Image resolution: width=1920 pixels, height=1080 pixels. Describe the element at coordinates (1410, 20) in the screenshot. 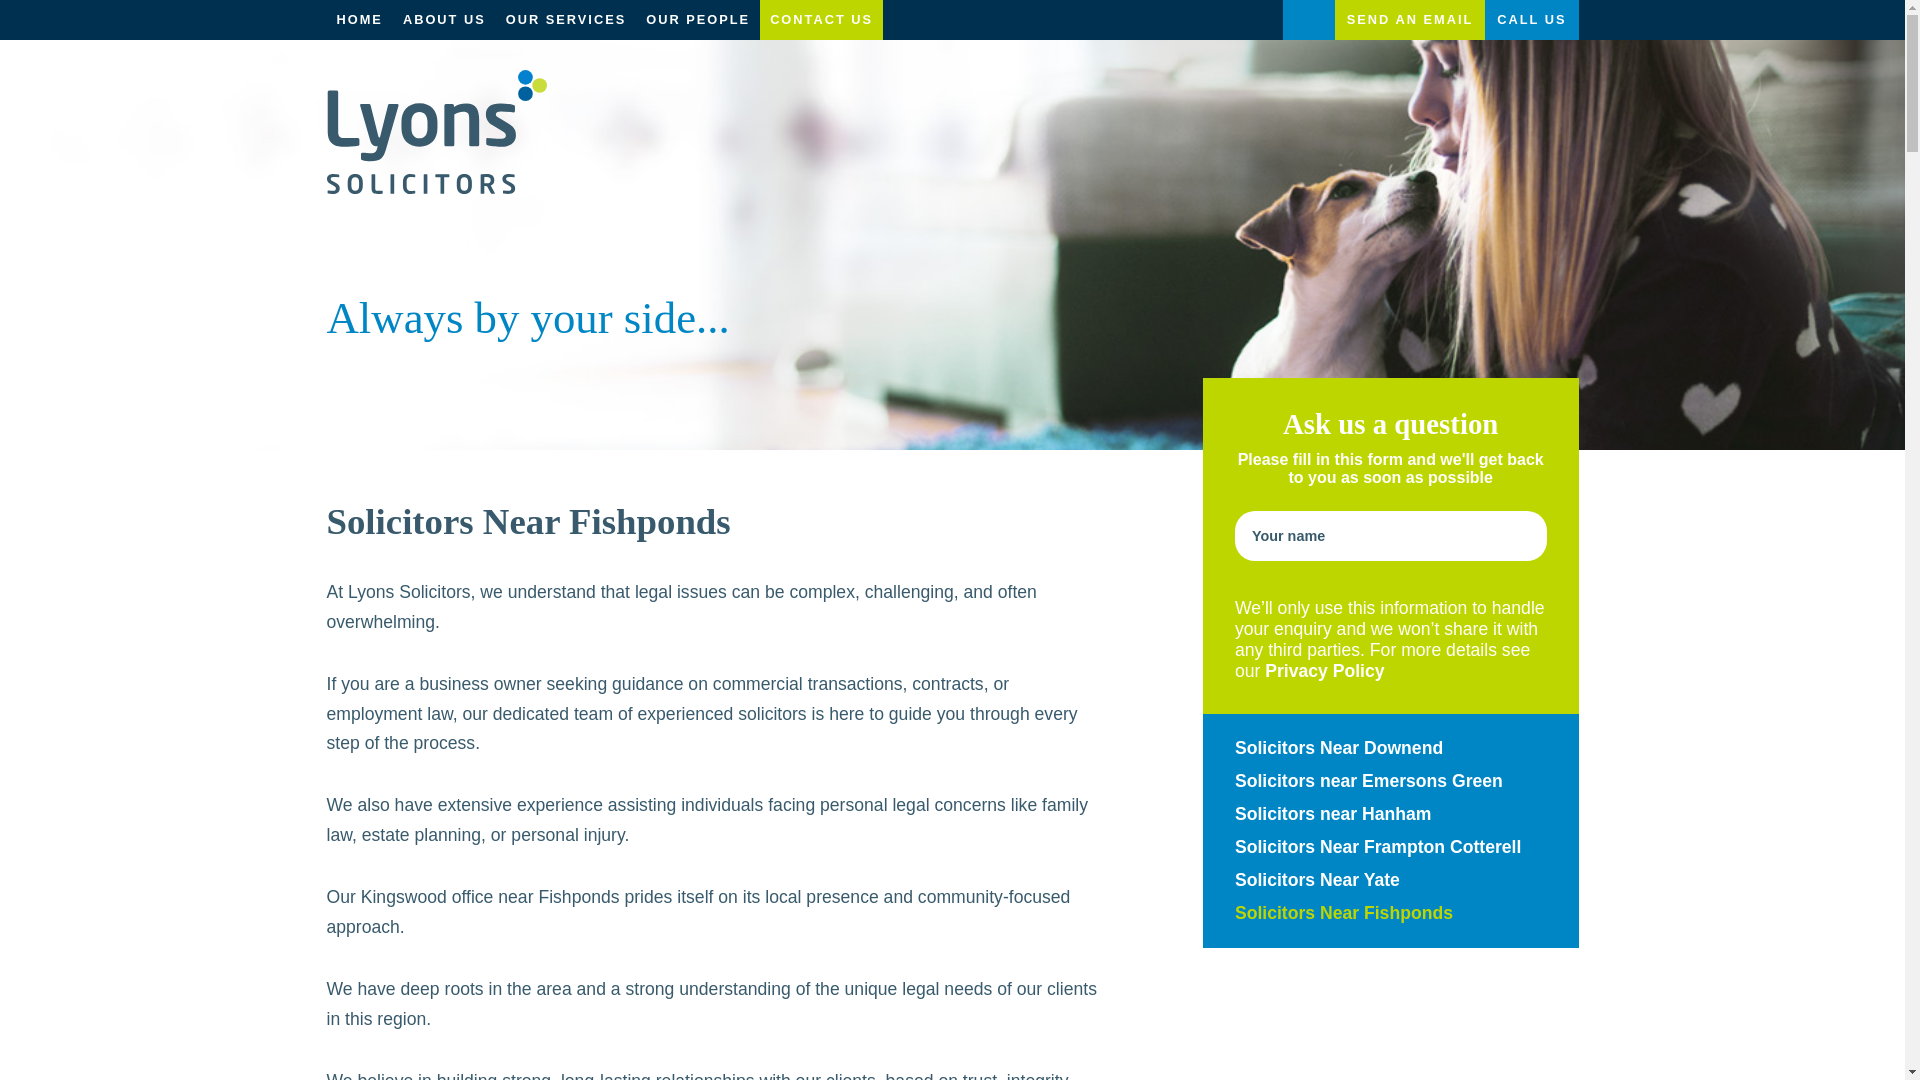

I see `SEND AN EMAIL` at that location.